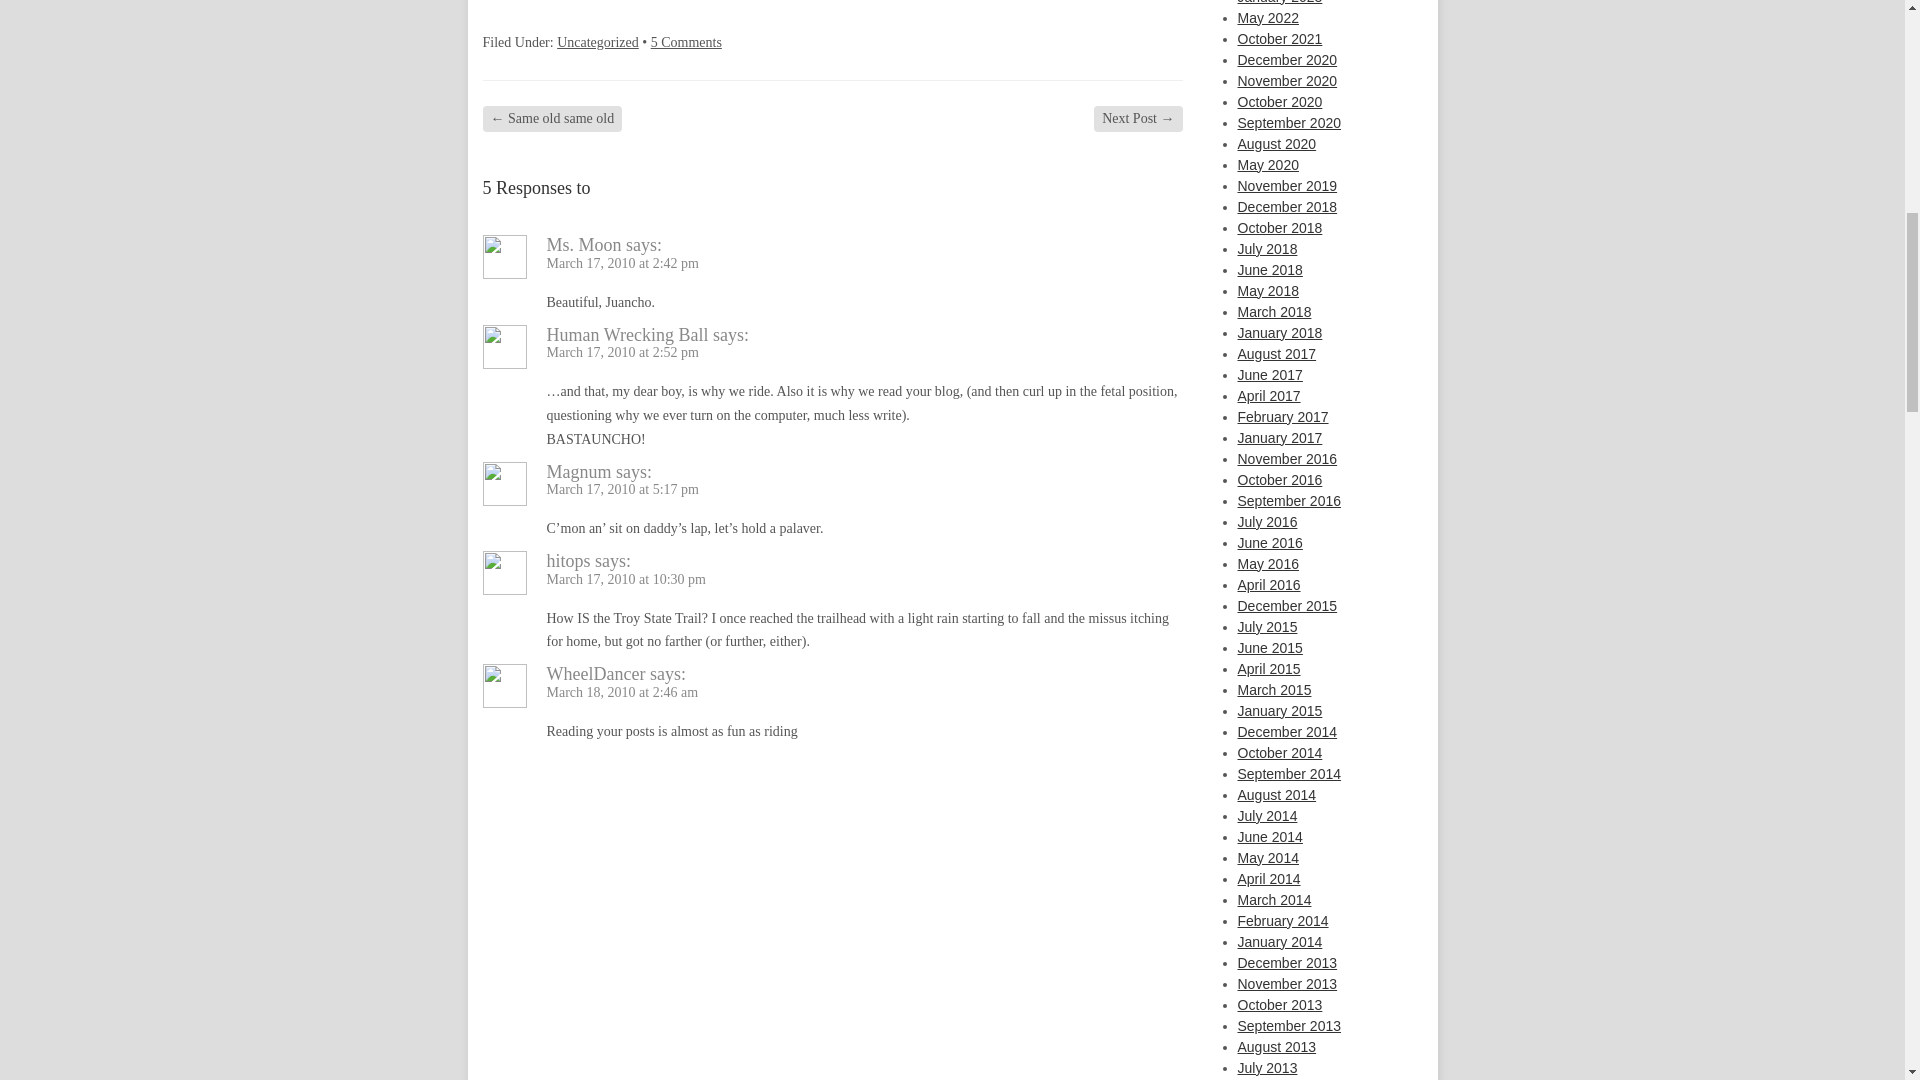 The image size is (1920, 1080). I want to click on Uncategorized, so click(598, 42).